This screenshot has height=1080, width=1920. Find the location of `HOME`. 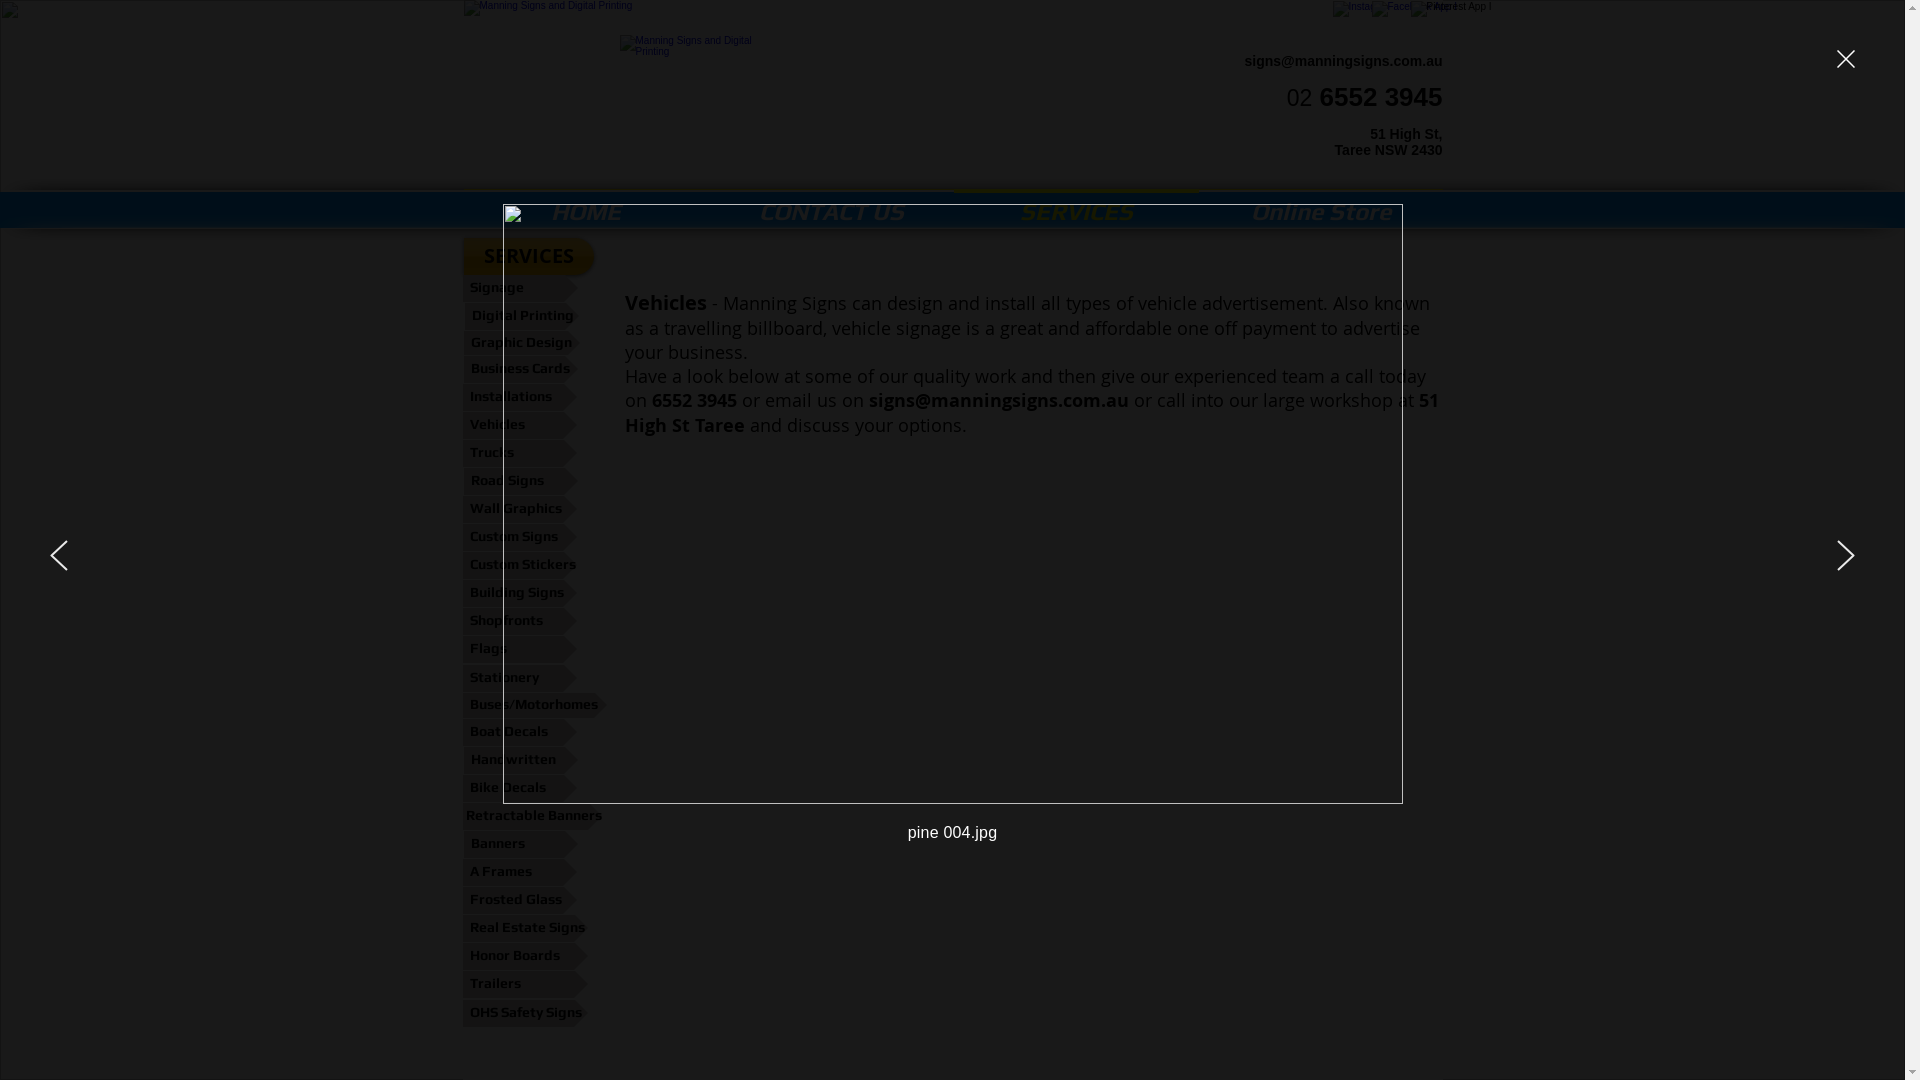

HOME is located at coordinates (586, 203).